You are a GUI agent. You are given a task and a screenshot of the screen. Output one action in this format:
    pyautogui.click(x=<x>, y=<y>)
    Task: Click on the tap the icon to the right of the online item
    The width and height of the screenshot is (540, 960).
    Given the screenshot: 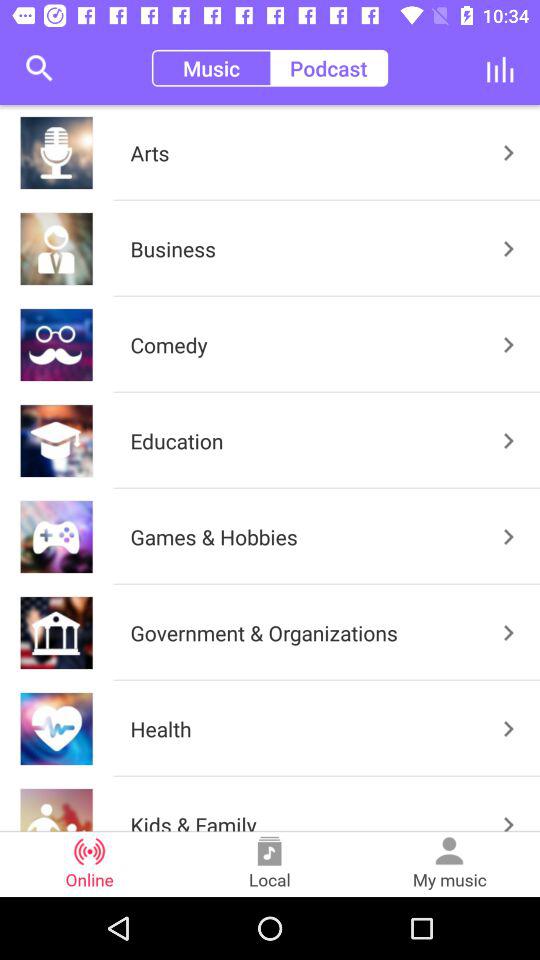 What is the action you would take?
    pyautogui.click(x=270, y=864)
    